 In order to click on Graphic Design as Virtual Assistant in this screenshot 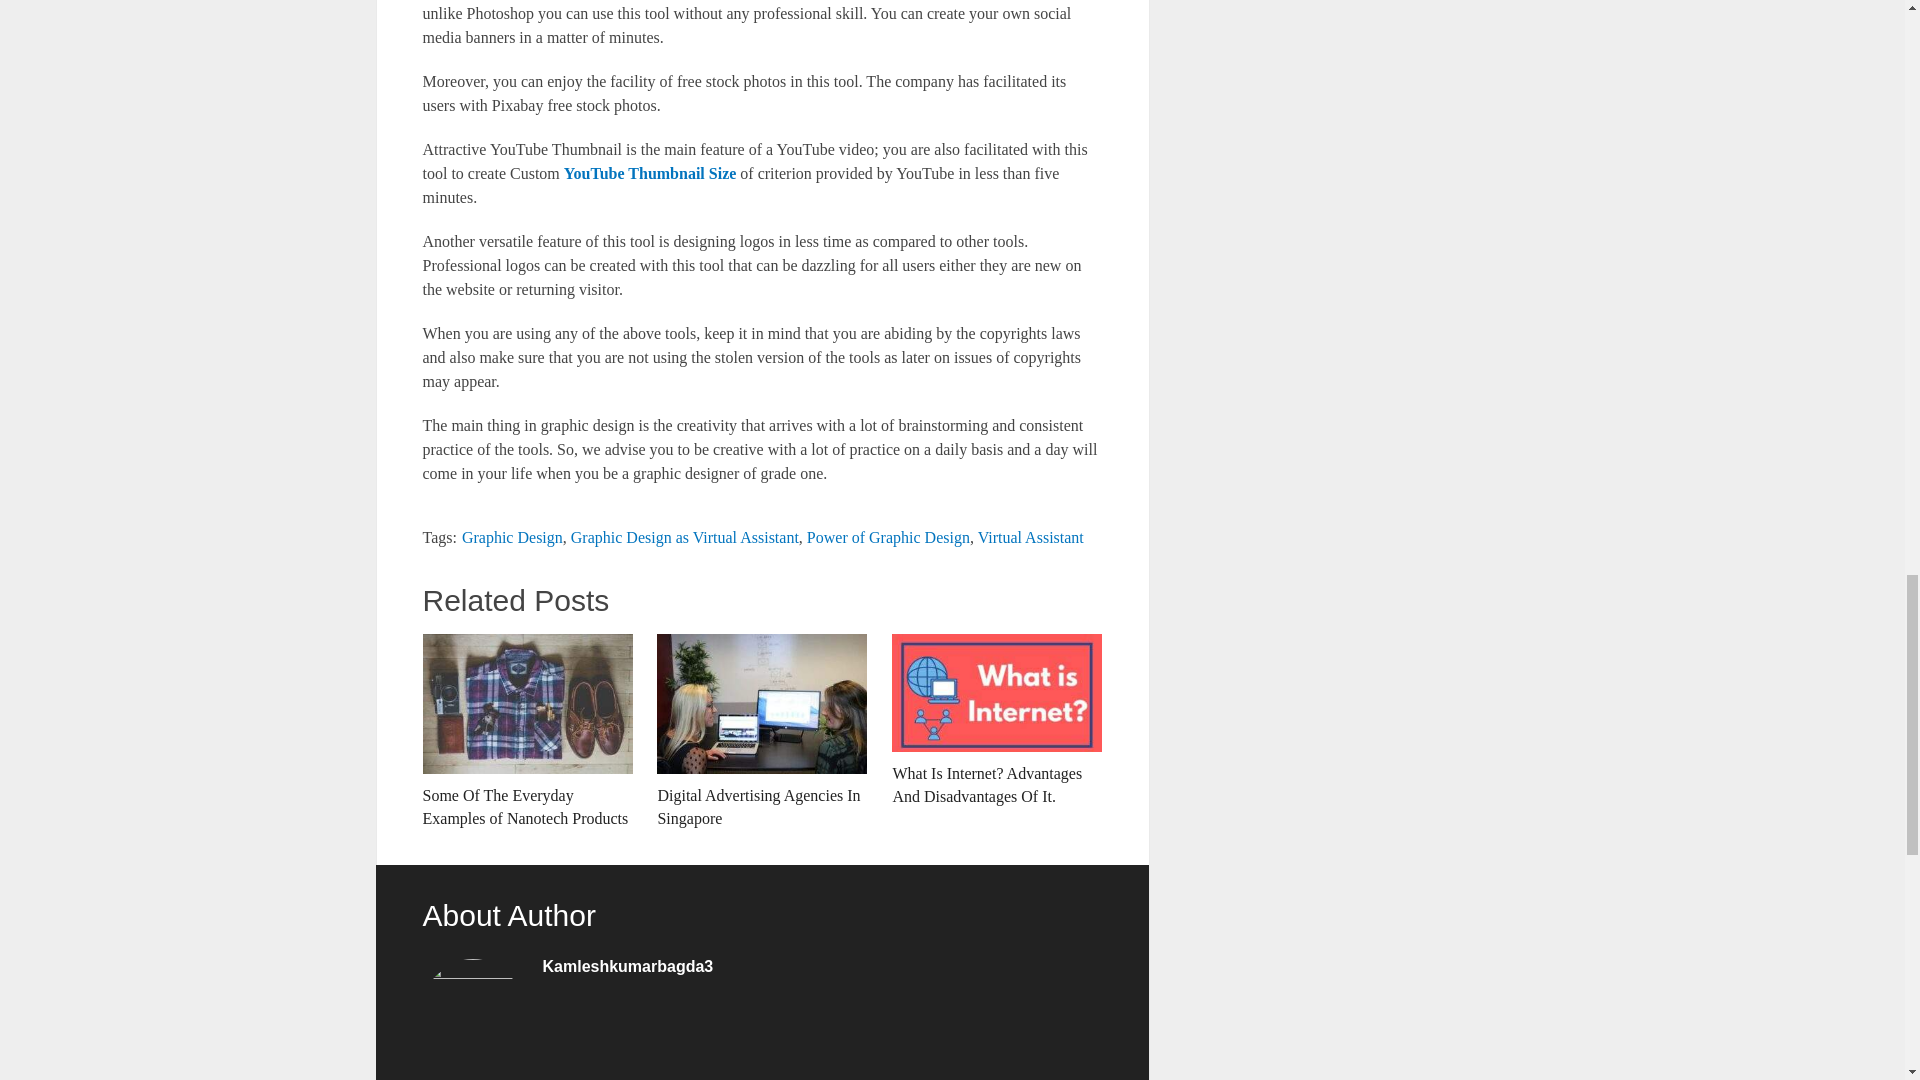, I will do `click(684, 538)`.